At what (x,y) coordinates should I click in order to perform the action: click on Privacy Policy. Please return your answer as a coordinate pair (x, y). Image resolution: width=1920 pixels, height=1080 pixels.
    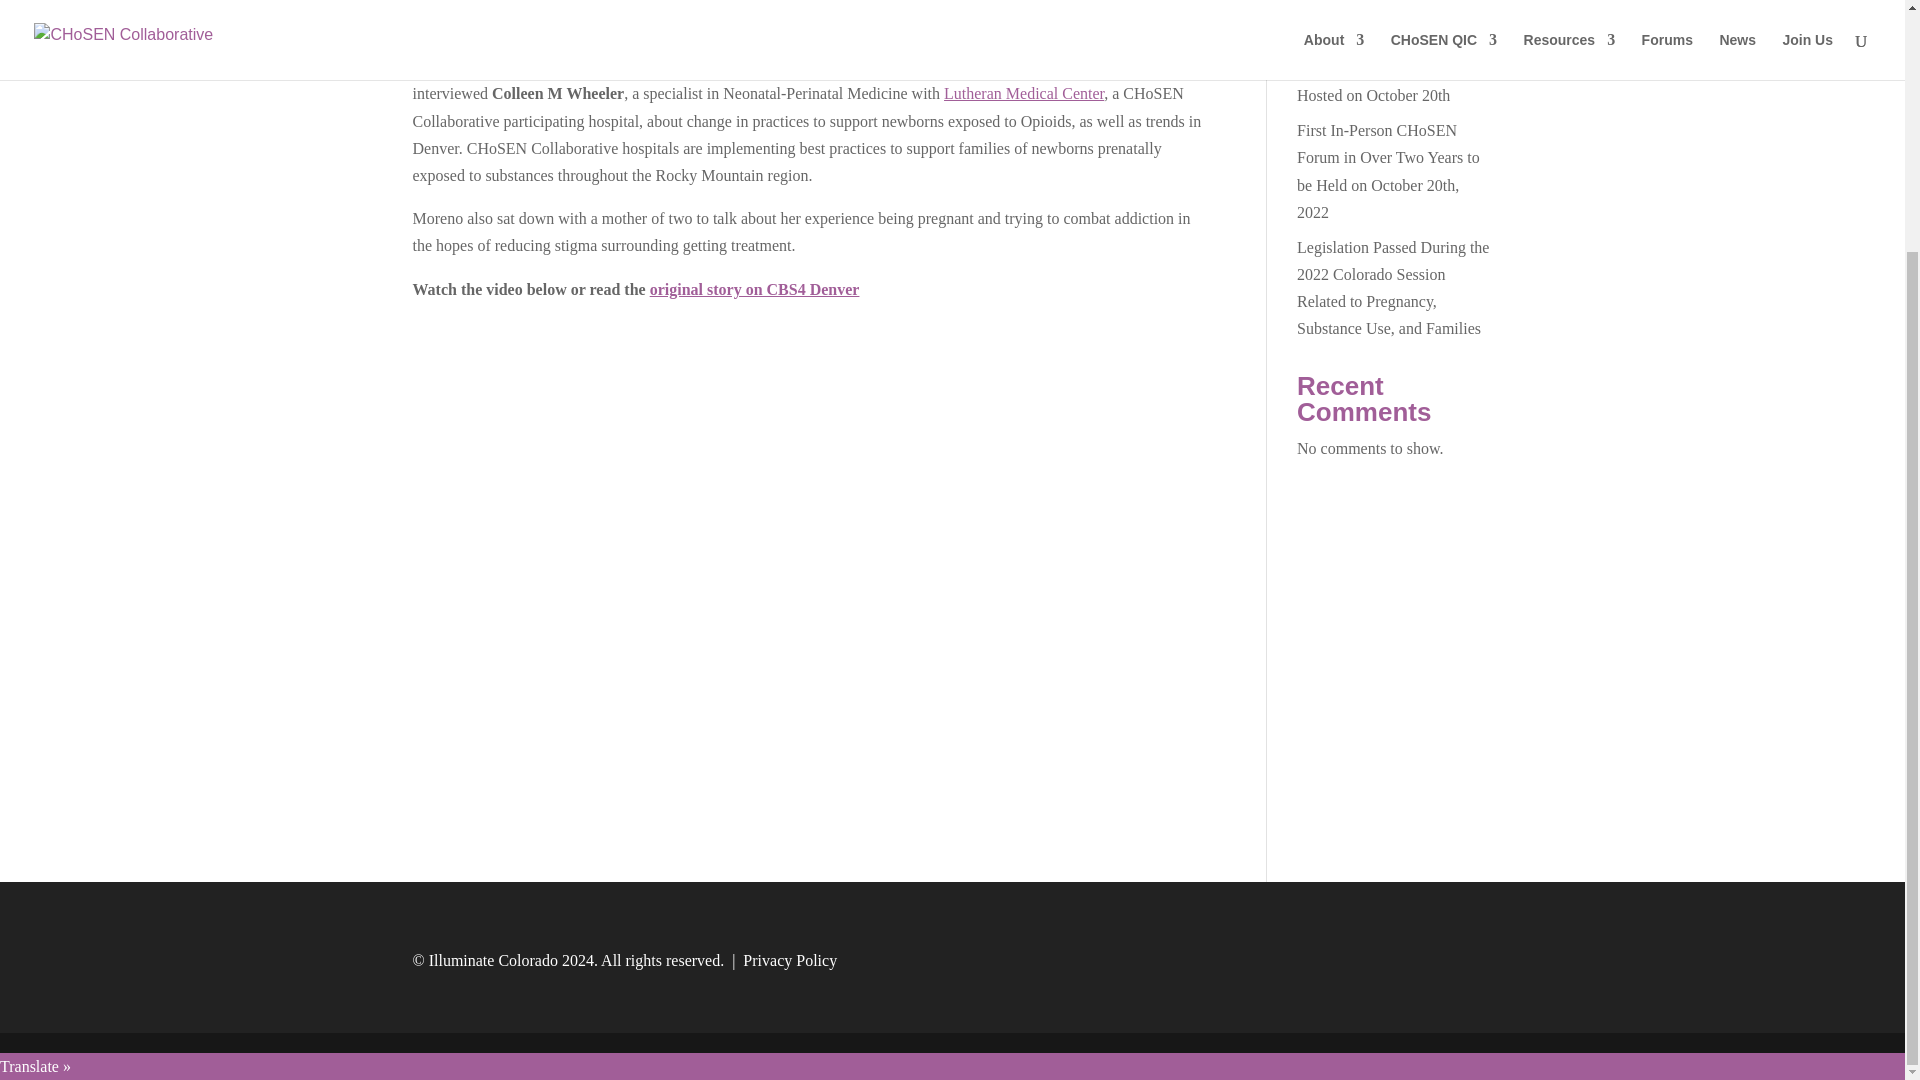
    Looking at the image, I should click on (790, 960).